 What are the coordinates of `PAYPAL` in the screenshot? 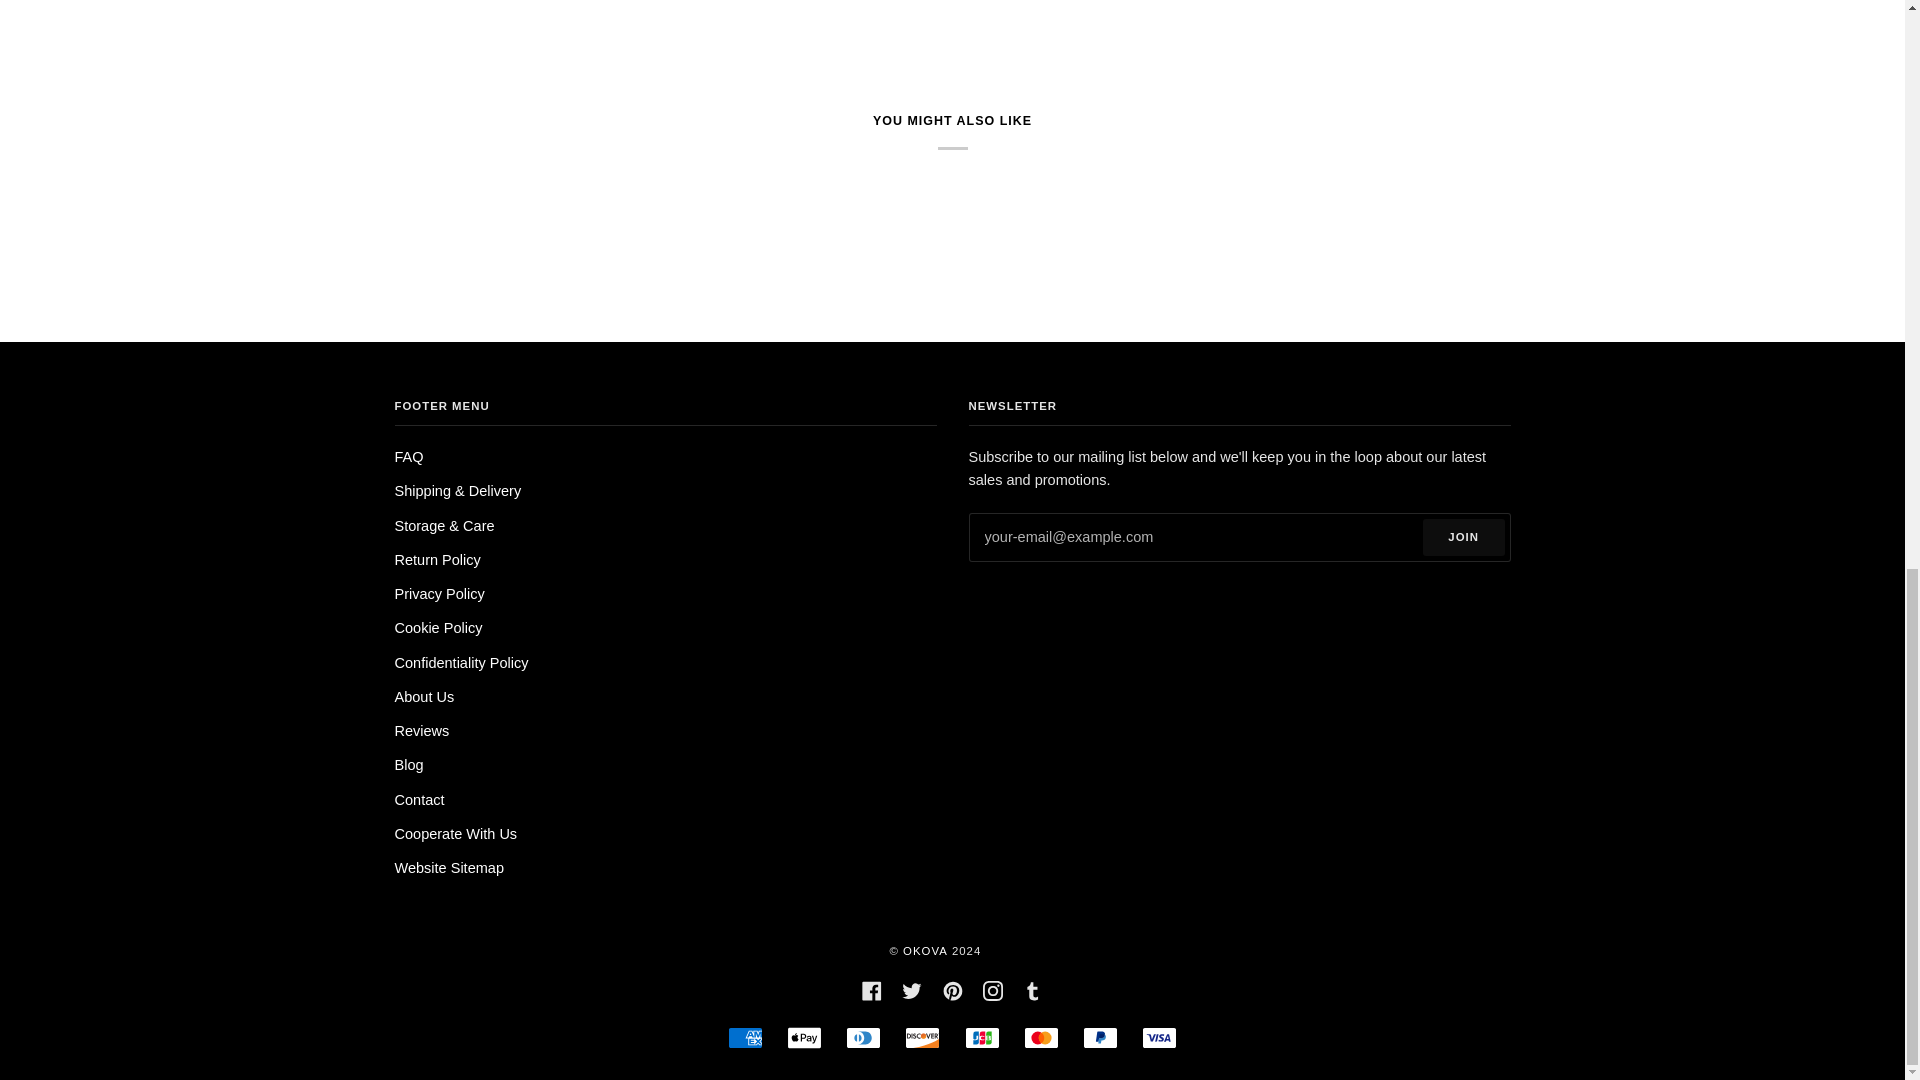 It's located at (1100, 1038).